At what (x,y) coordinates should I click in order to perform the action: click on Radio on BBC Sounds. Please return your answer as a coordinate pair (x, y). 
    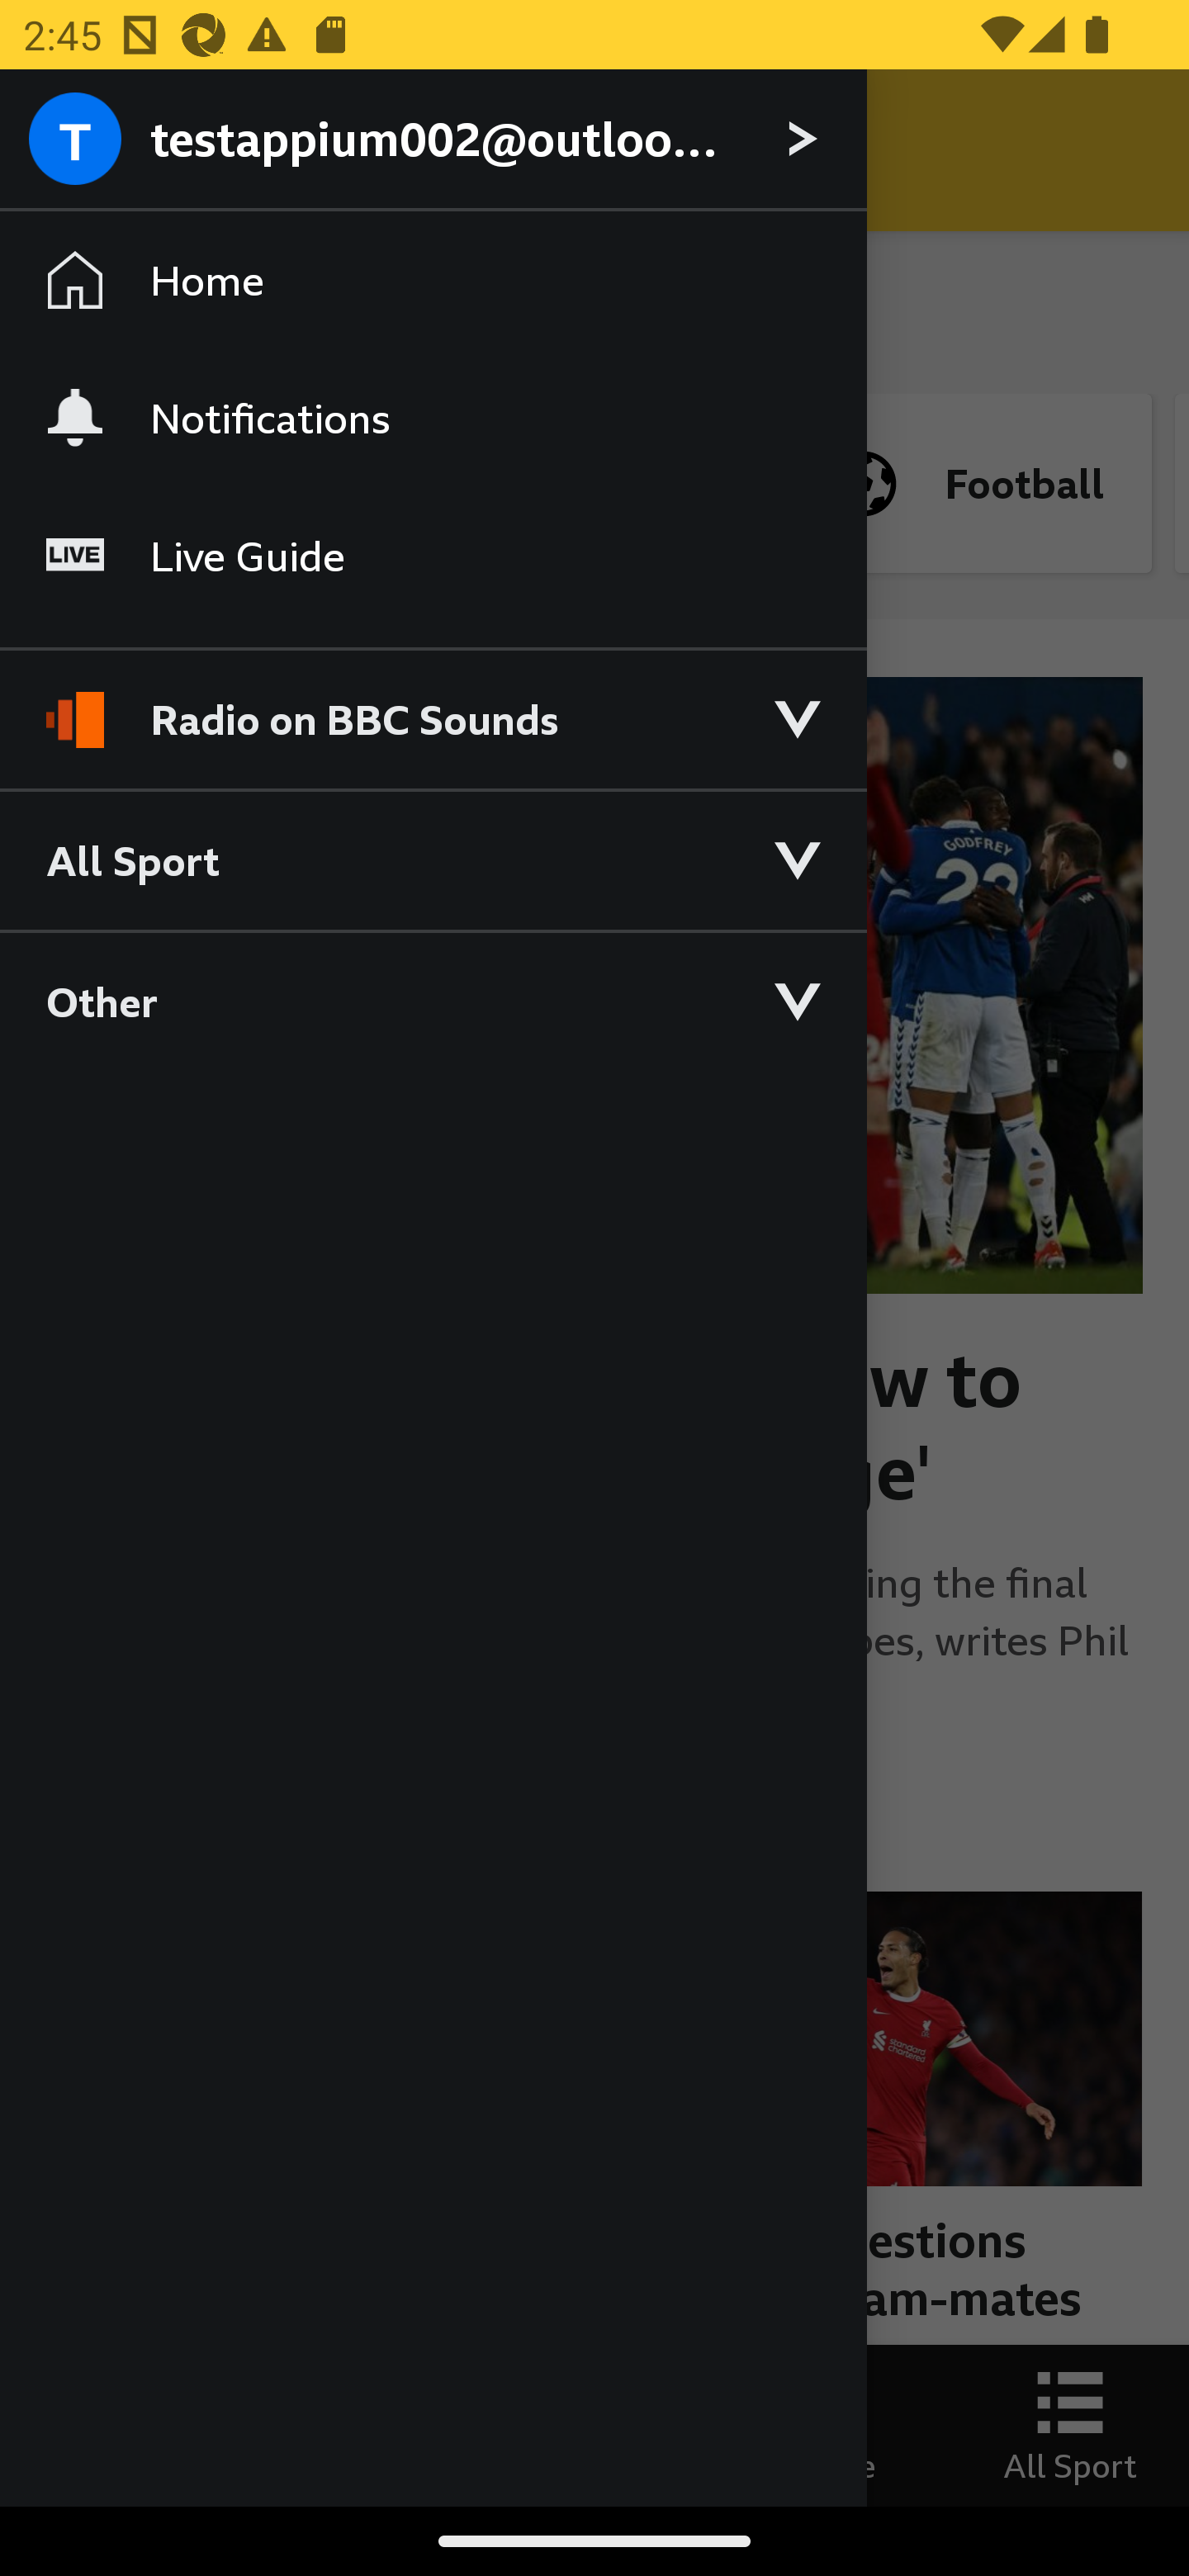
    Looking at the image, I should click on (433, 705).